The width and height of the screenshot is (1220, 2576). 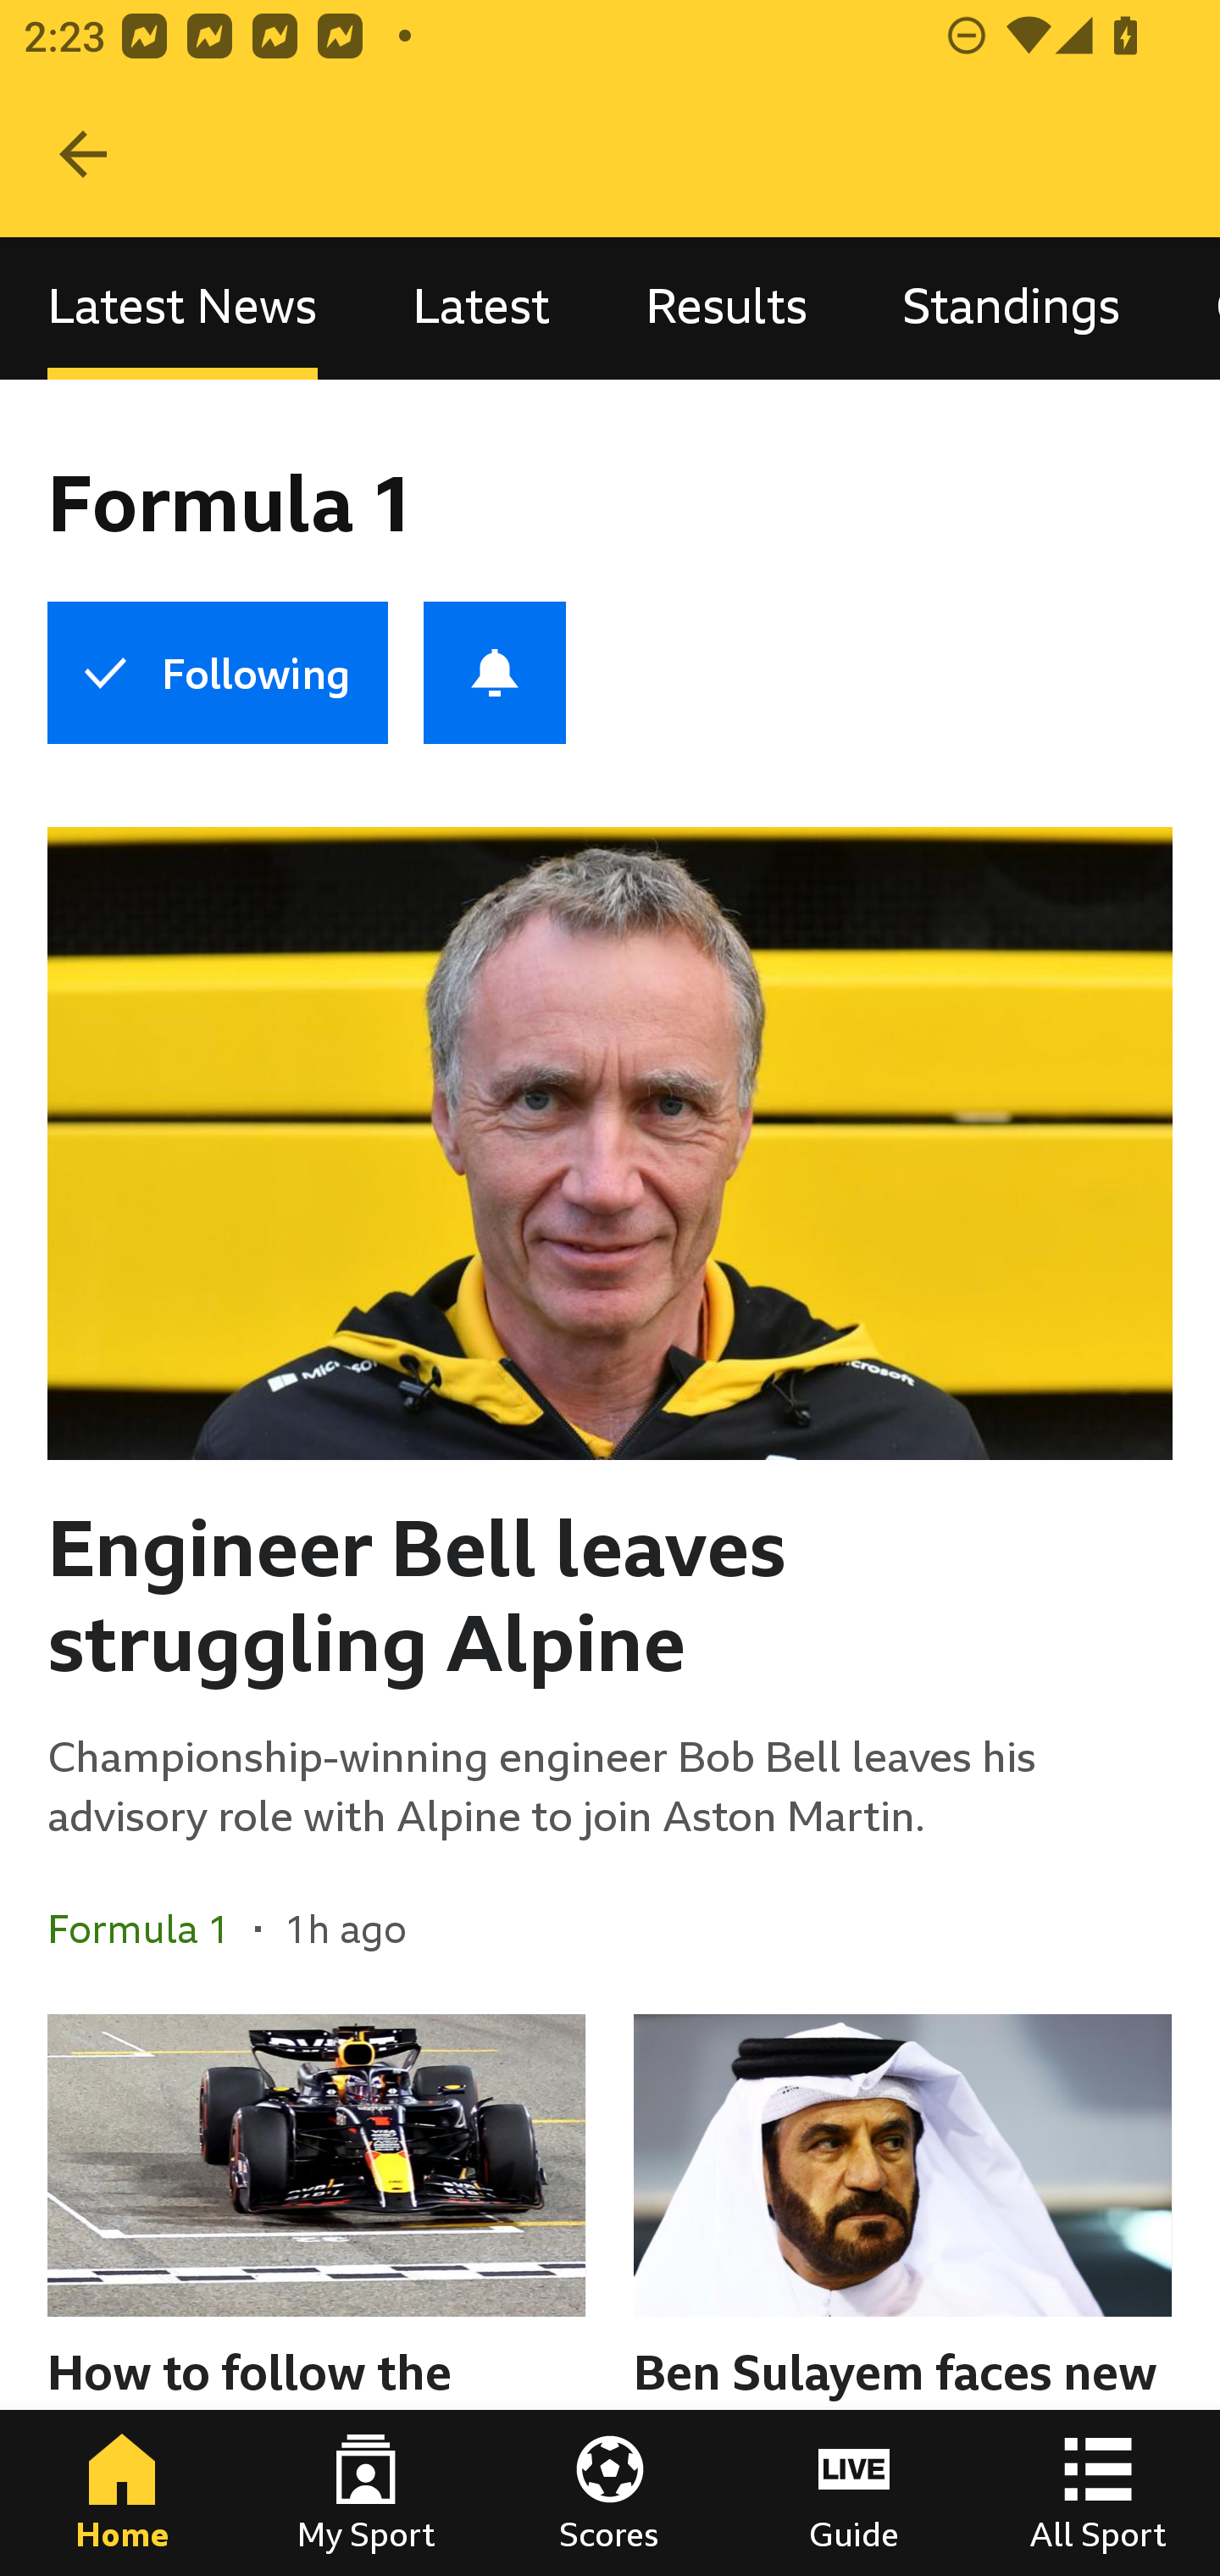 What do you see at coordinates (610, 2493) in the screenshot?
I see `Scores` at bounding box center [610, 2493].